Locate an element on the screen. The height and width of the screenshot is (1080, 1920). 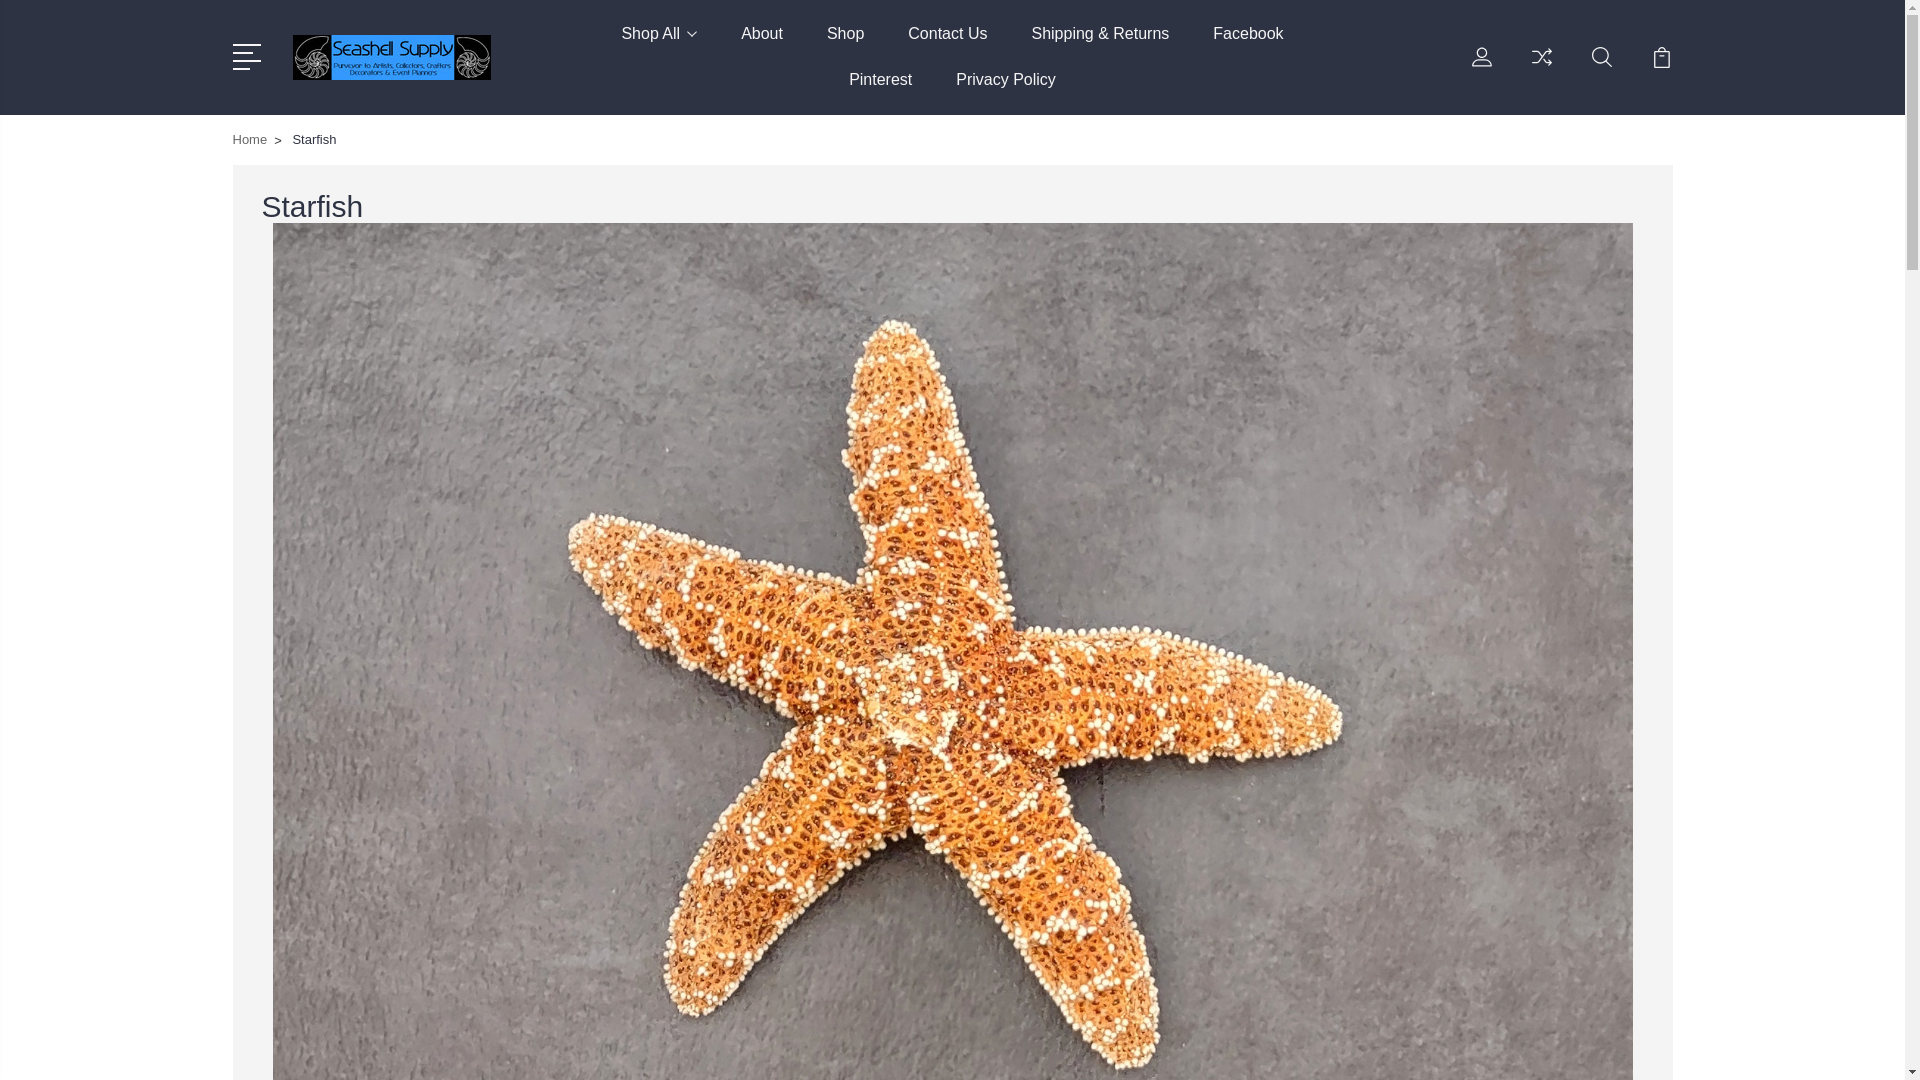
Shop All is located at coordinates (658, 46).